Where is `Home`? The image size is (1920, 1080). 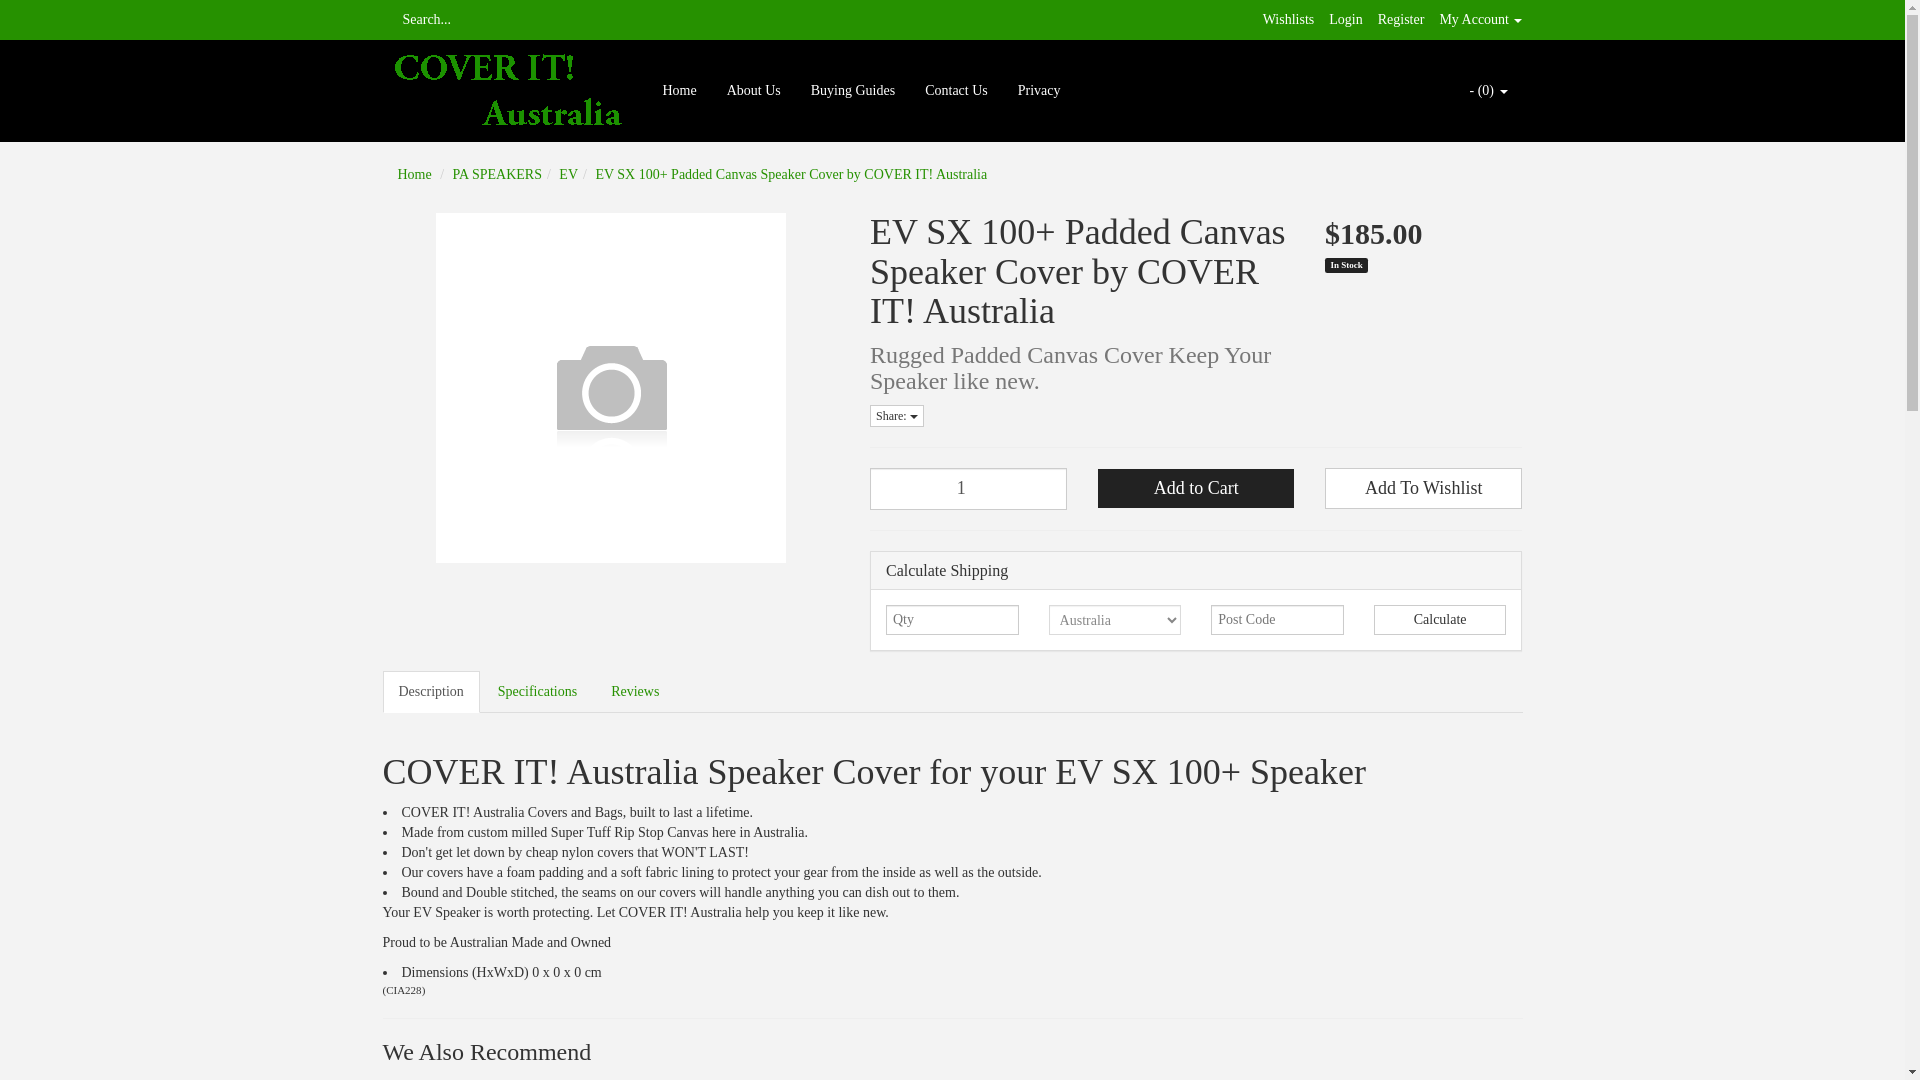
Home is located at coordinates (414, 174).